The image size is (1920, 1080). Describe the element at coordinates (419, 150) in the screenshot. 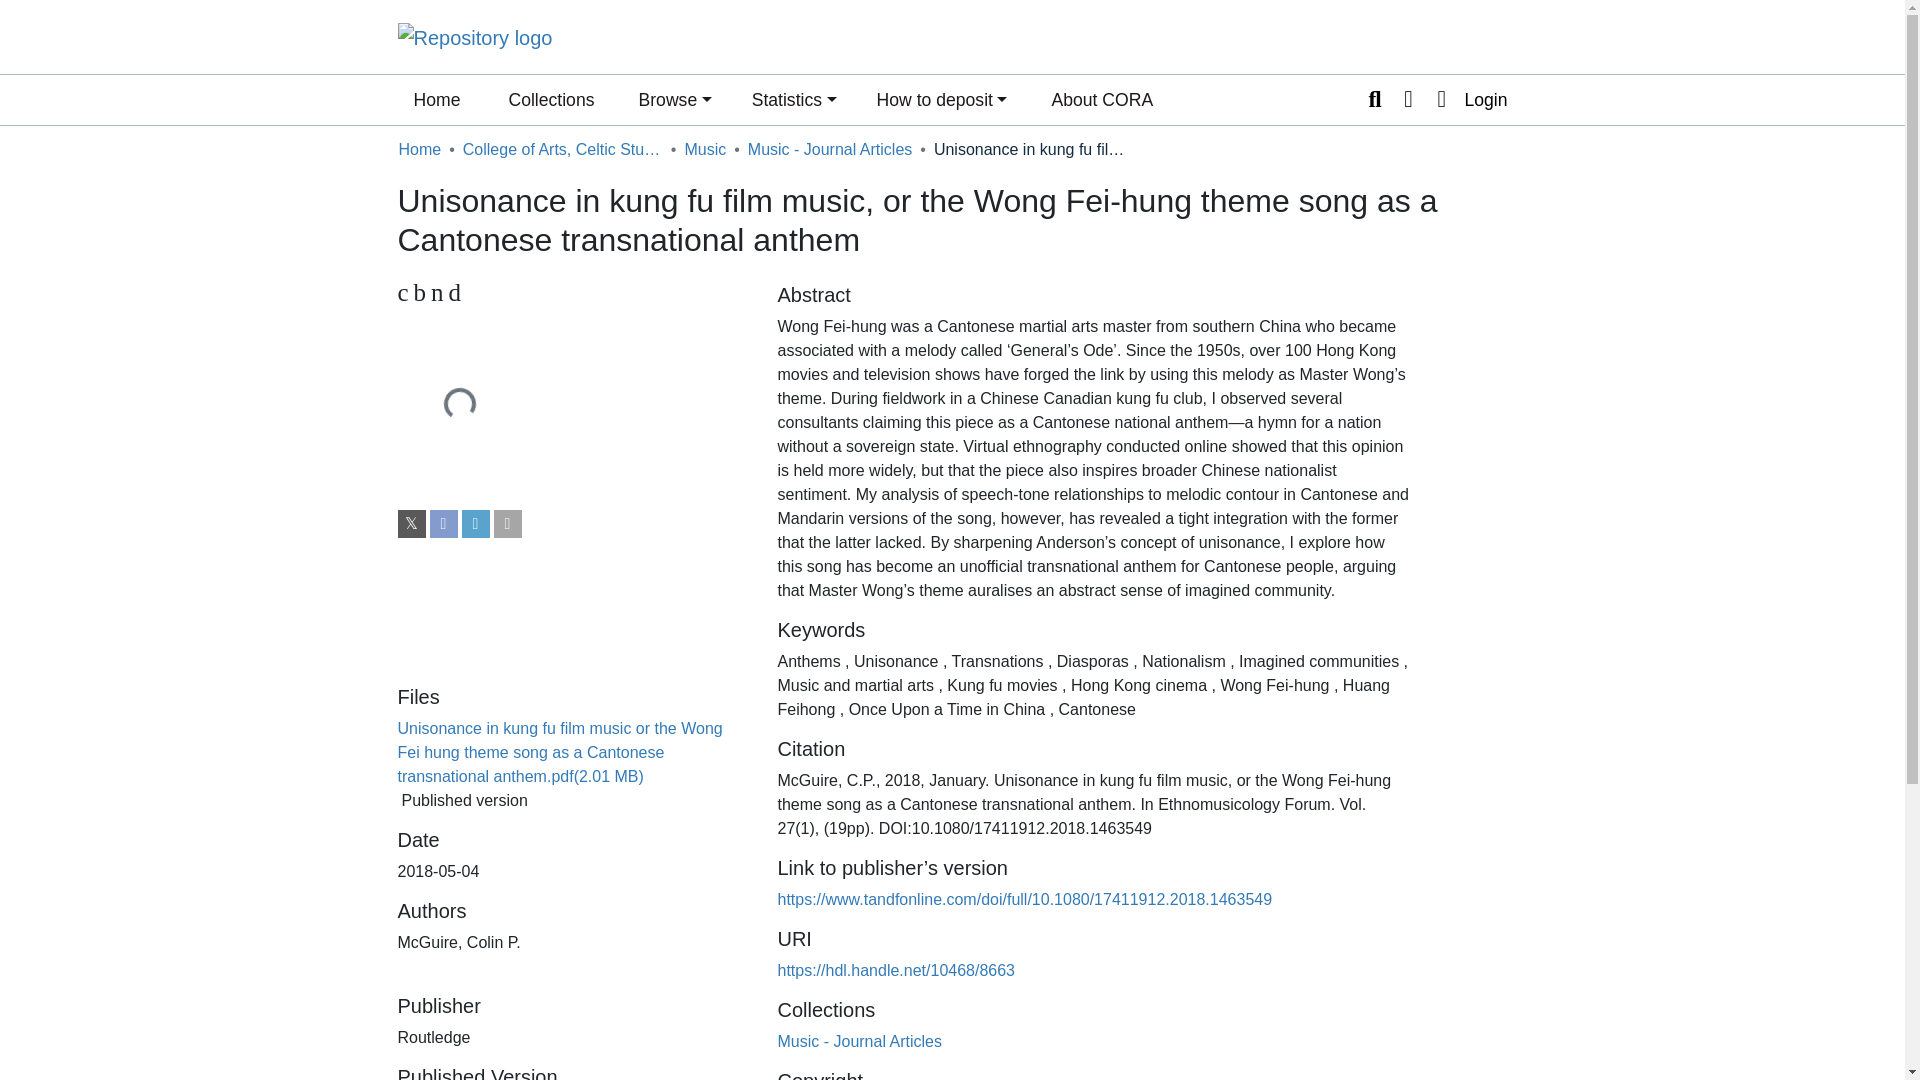

I see `Collections` at that location.